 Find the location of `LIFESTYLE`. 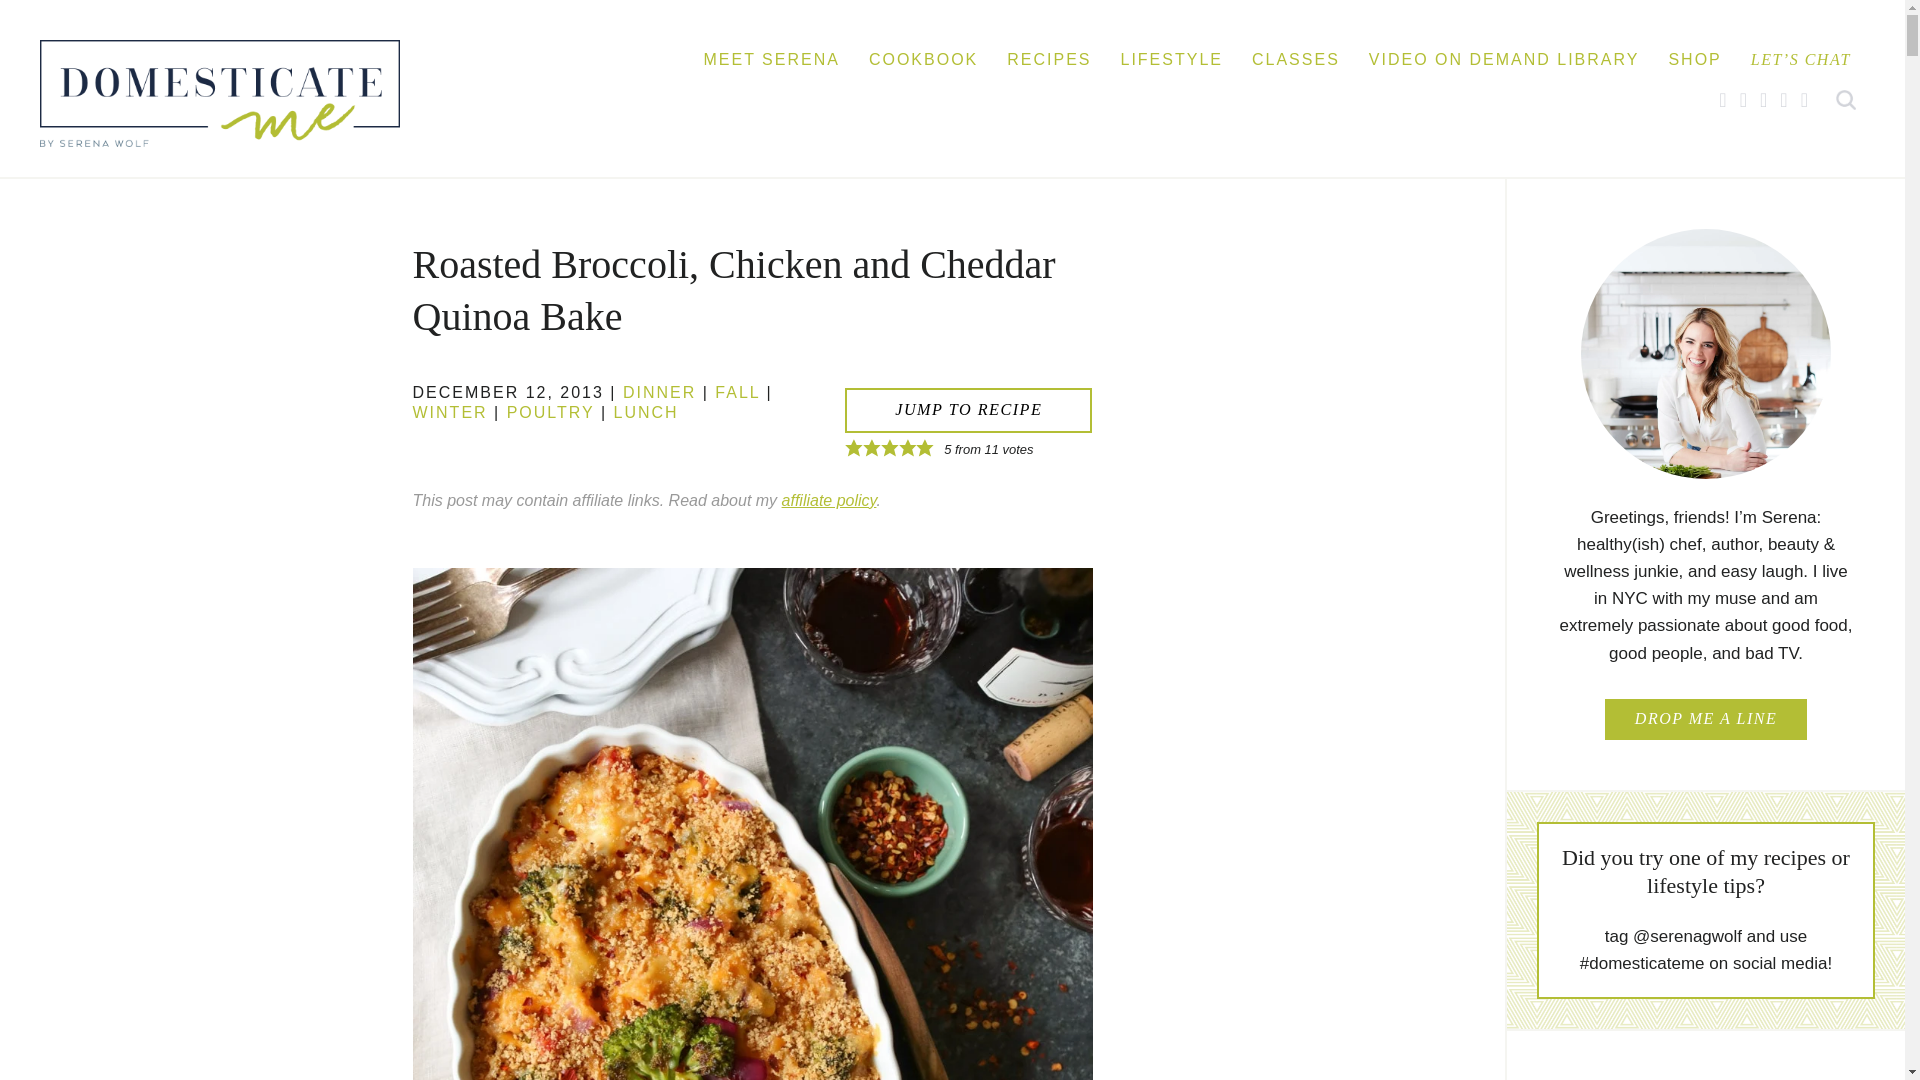

LIFESTYLE is located at coordinates (1170, 57).